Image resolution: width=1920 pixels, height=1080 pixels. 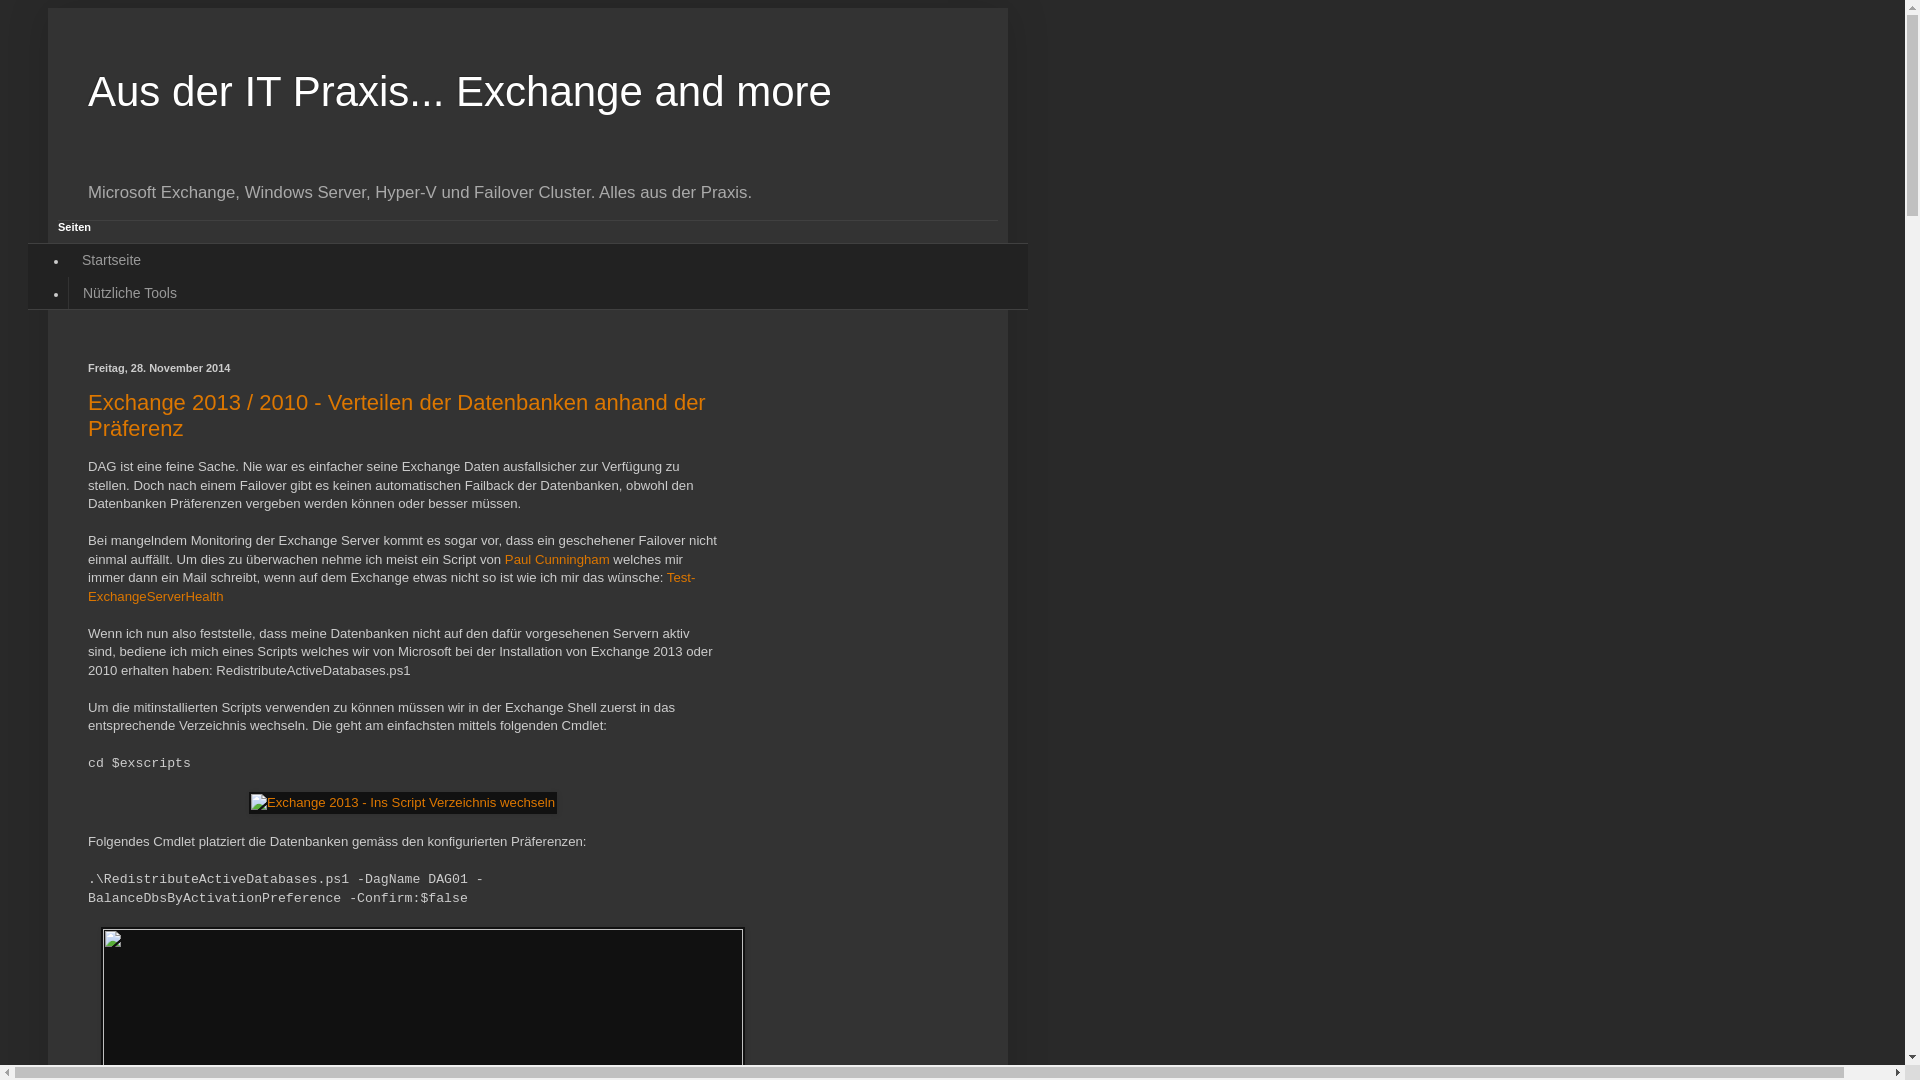 I want to click on Startseite, so click(x=112, y=260).